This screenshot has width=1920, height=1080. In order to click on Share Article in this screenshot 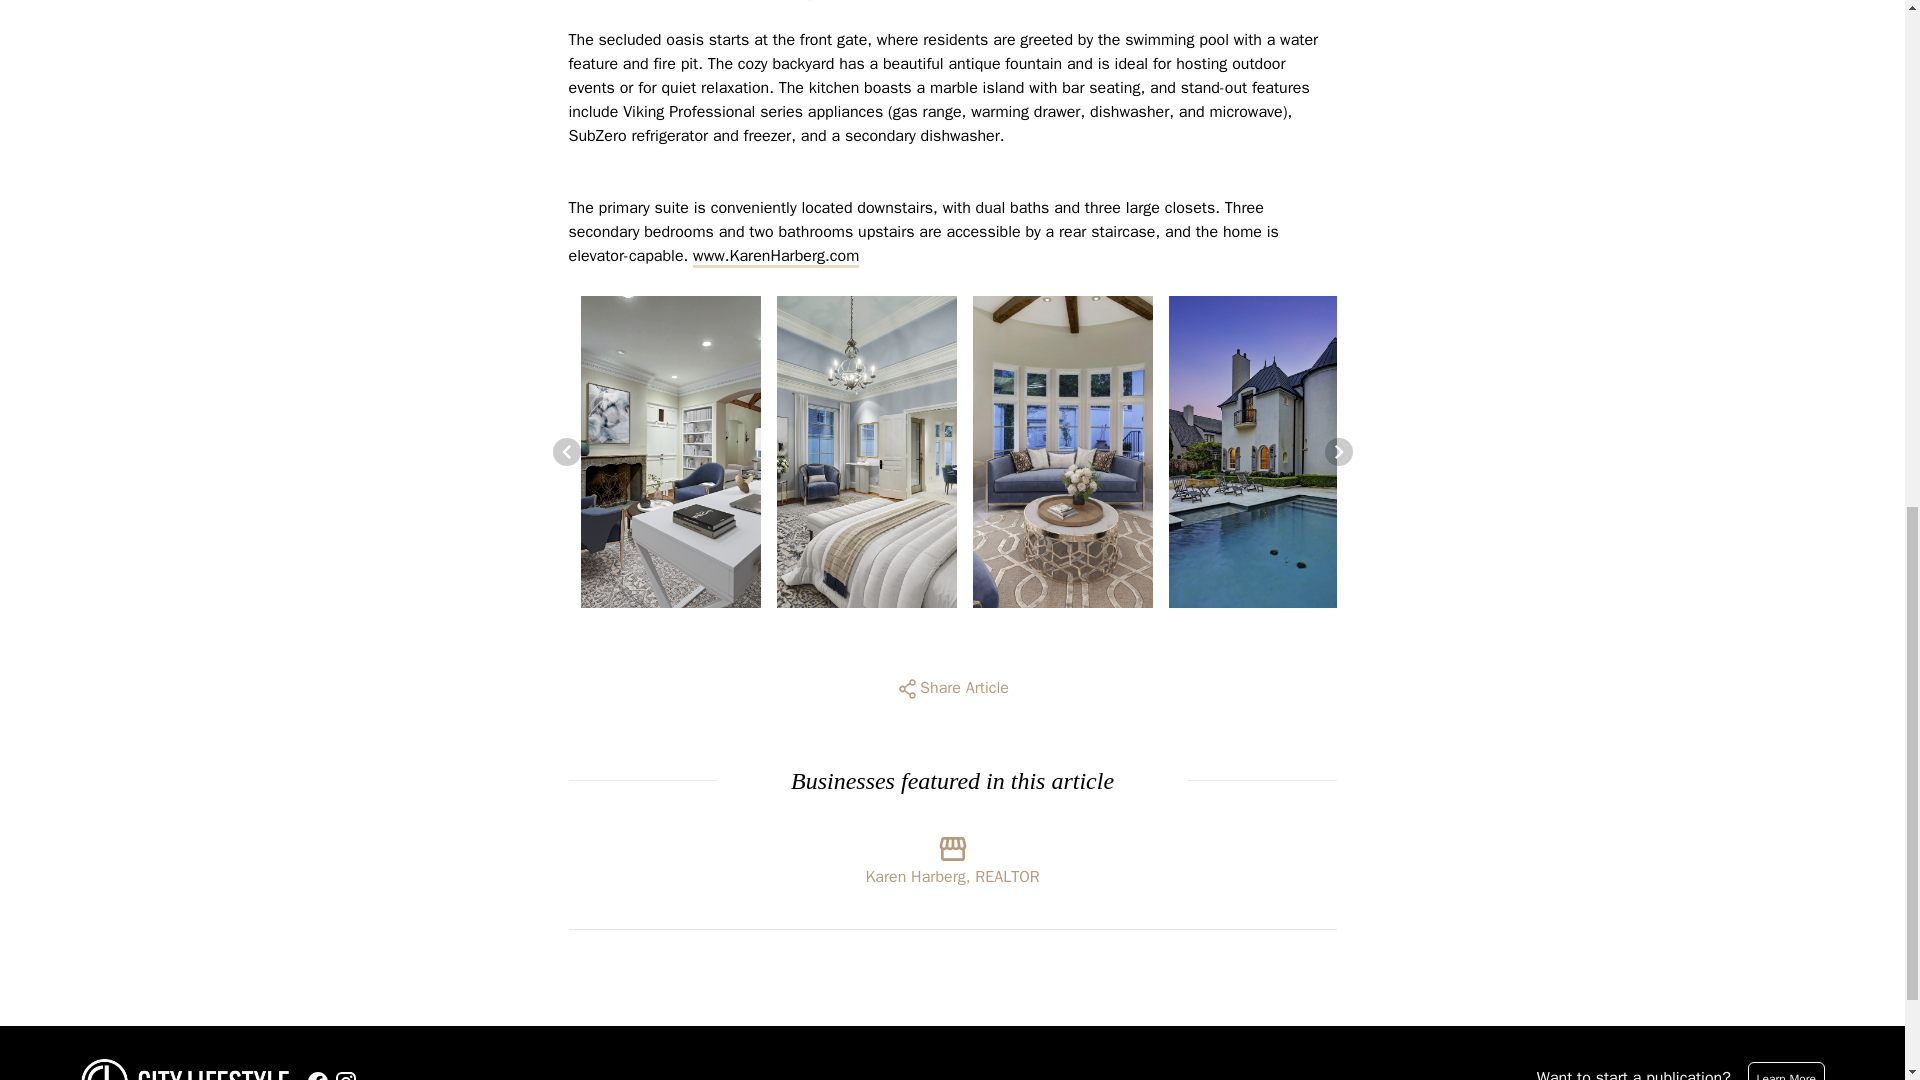, I will do `click(952, 688)`.